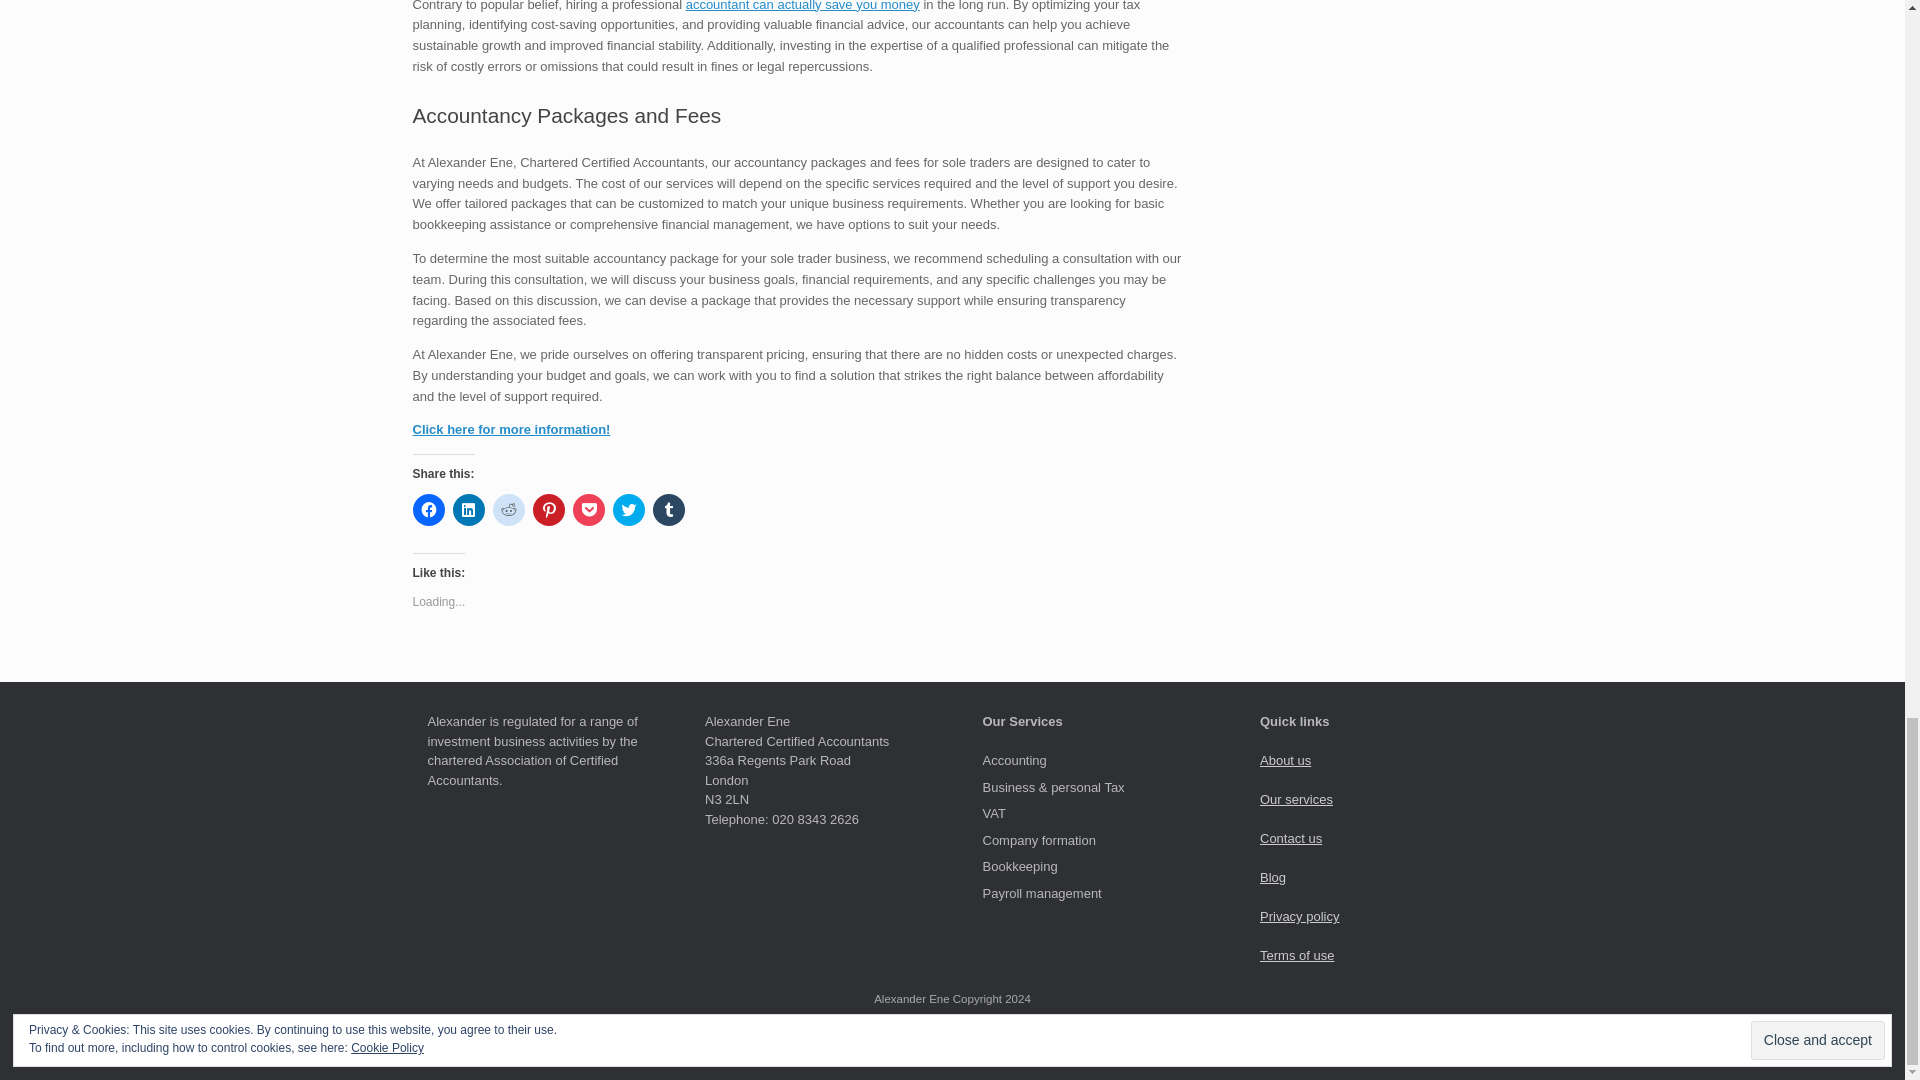 Image resolution: width=1920 pixels, height=1080 pixels. Describe the element at coordinates (588, 509) in the screenshot. I see `Click to share on Pocket` at that location.